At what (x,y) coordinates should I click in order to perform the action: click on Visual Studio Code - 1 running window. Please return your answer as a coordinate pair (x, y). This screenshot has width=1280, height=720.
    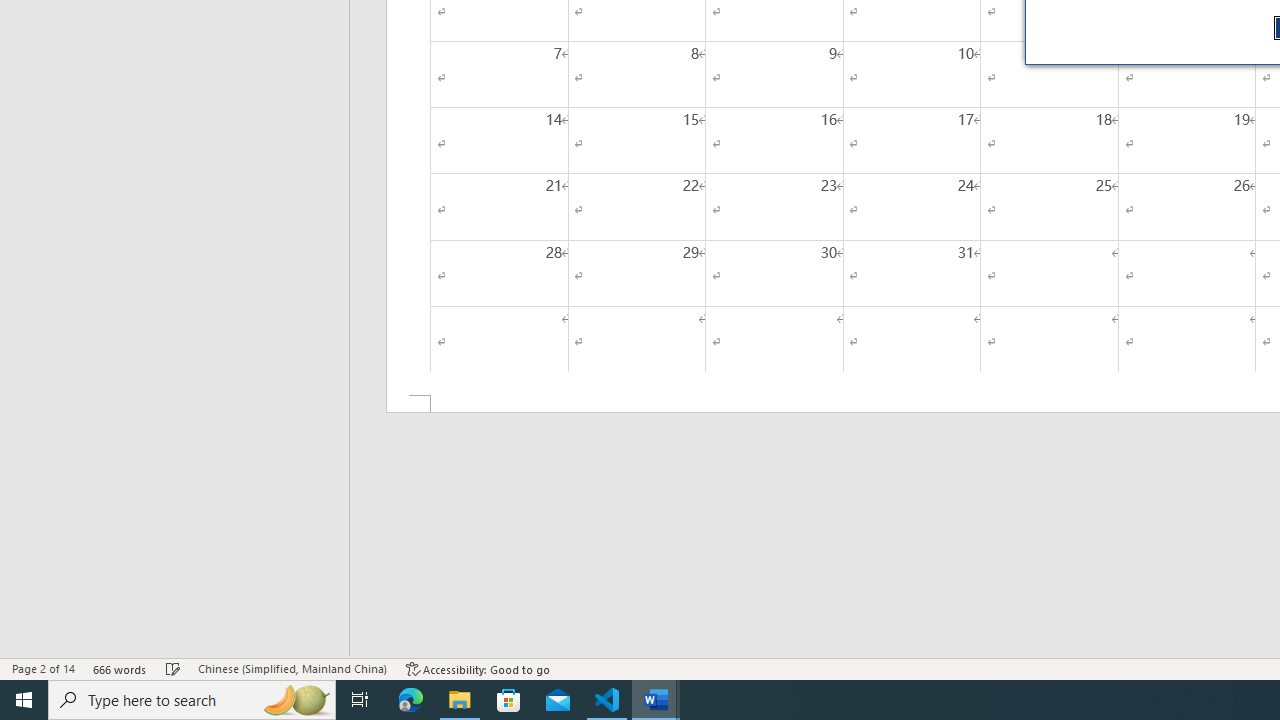
    Looking at the image, I should click on (607, 700).